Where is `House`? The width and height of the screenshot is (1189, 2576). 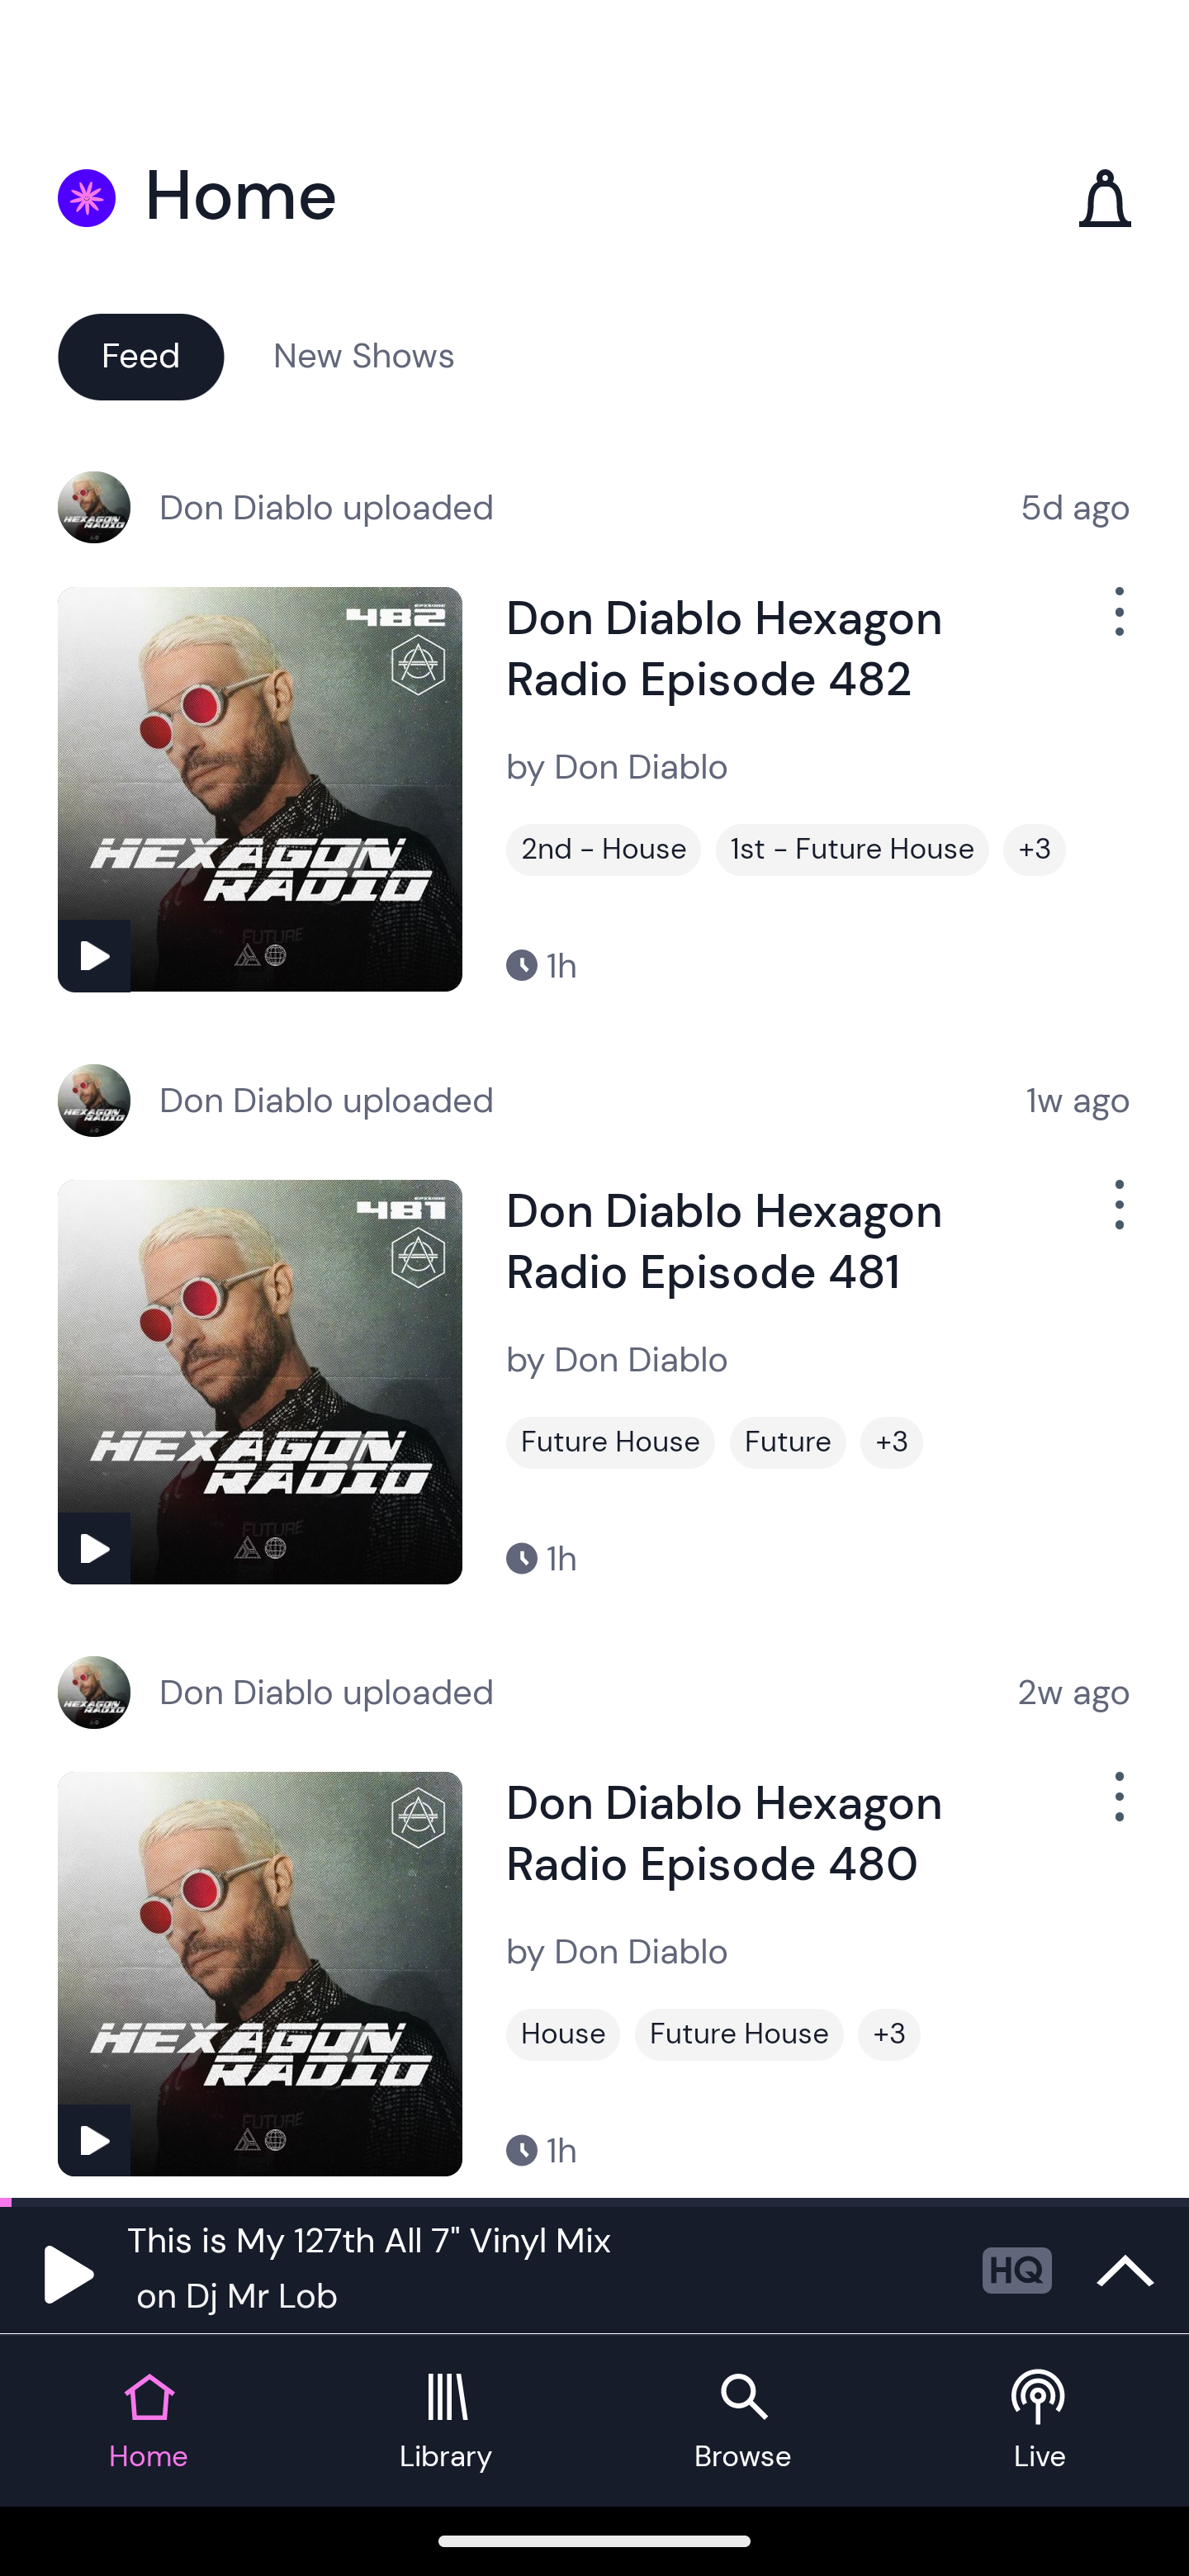
House is located at coordinates (563, 2034).